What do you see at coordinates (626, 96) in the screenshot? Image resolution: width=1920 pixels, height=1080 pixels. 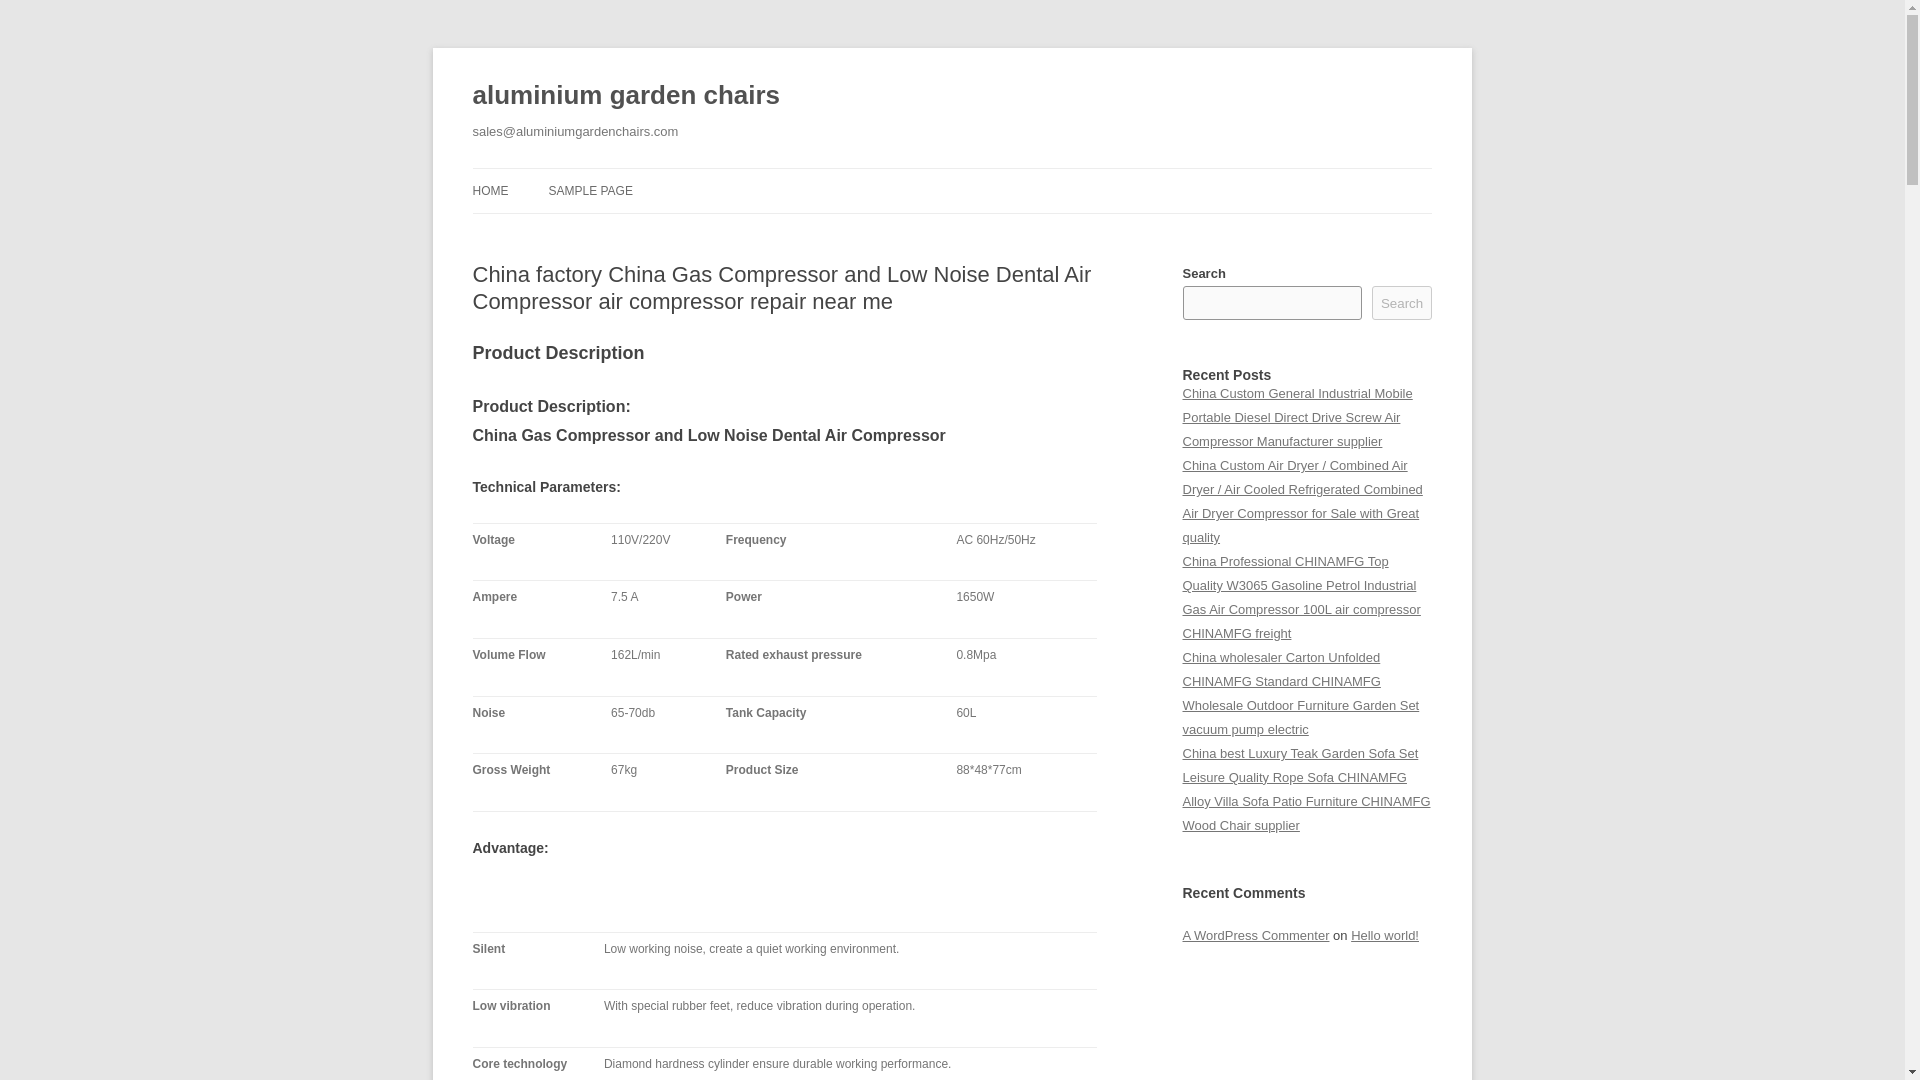 I see `aluminium garden chairs` at bounding box center [626, 96].